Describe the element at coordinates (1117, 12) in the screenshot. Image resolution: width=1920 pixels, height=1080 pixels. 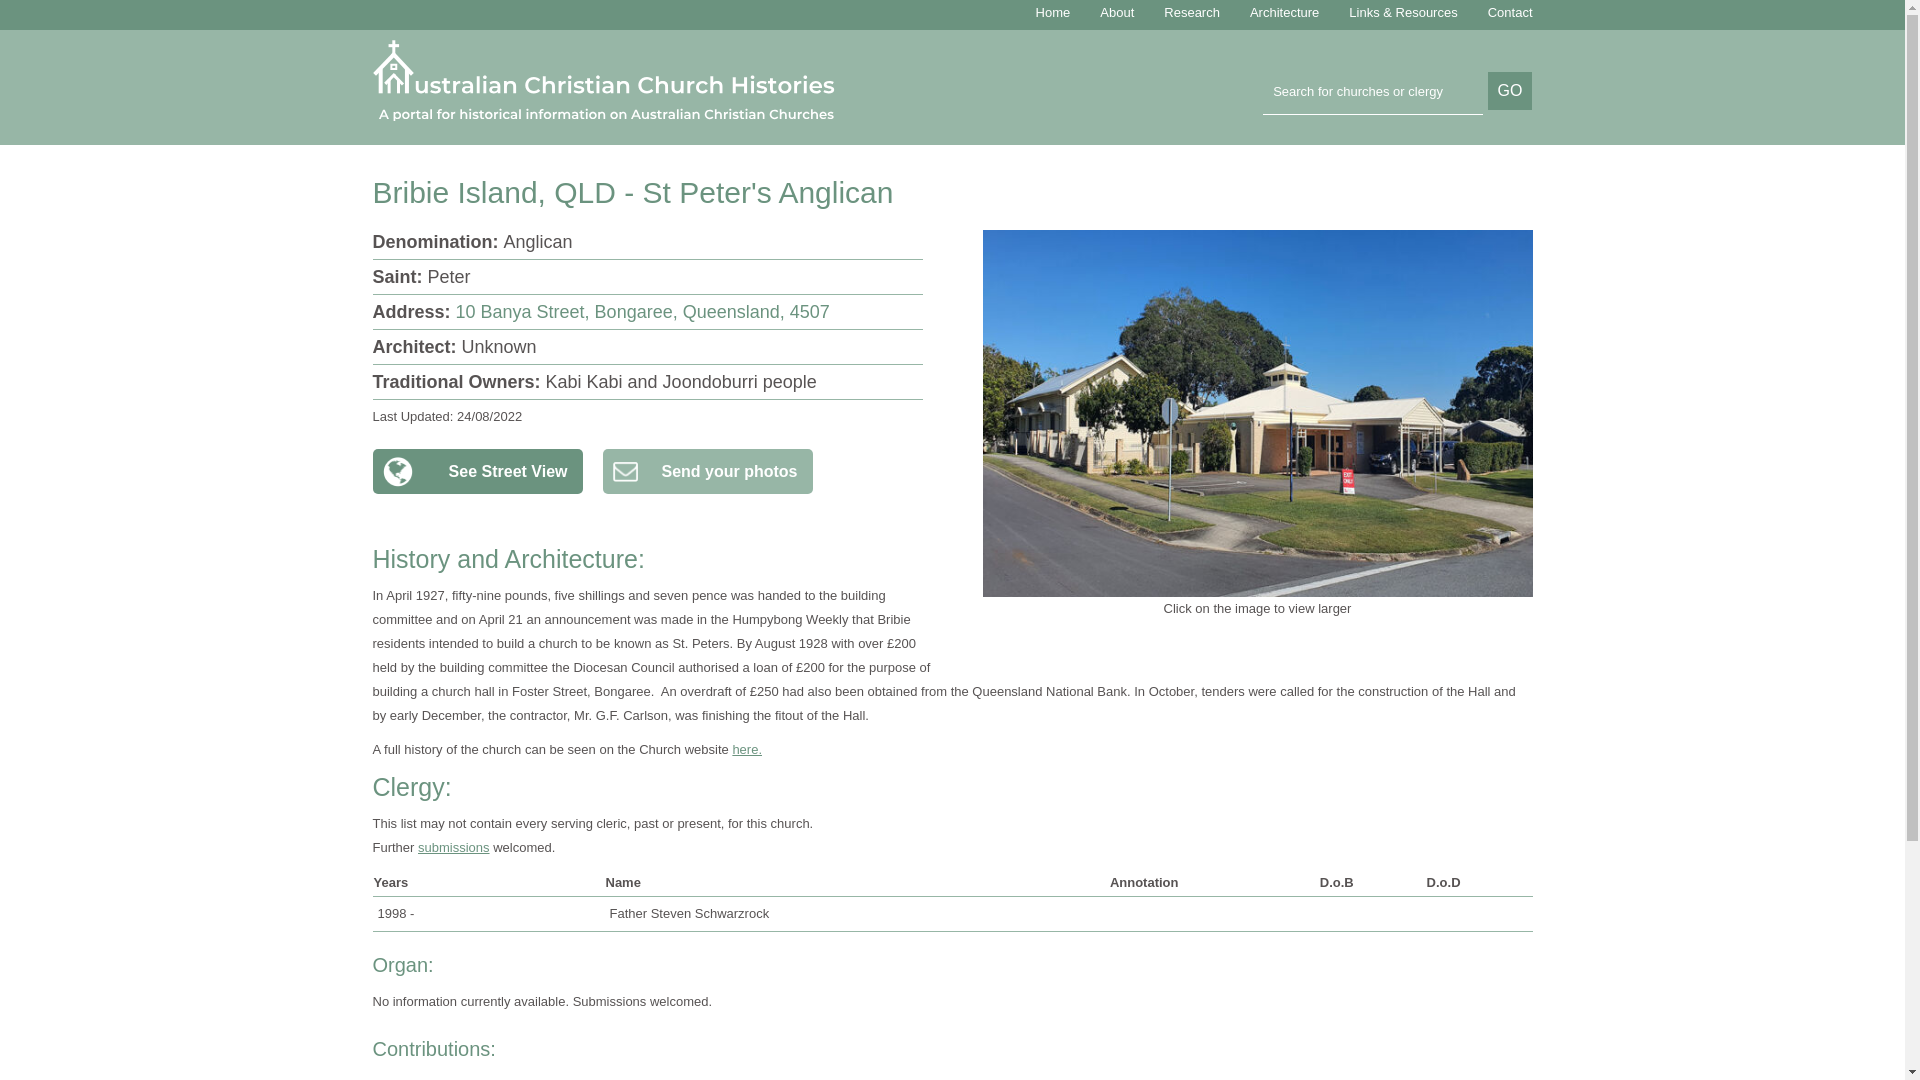
I see `About` at that location.